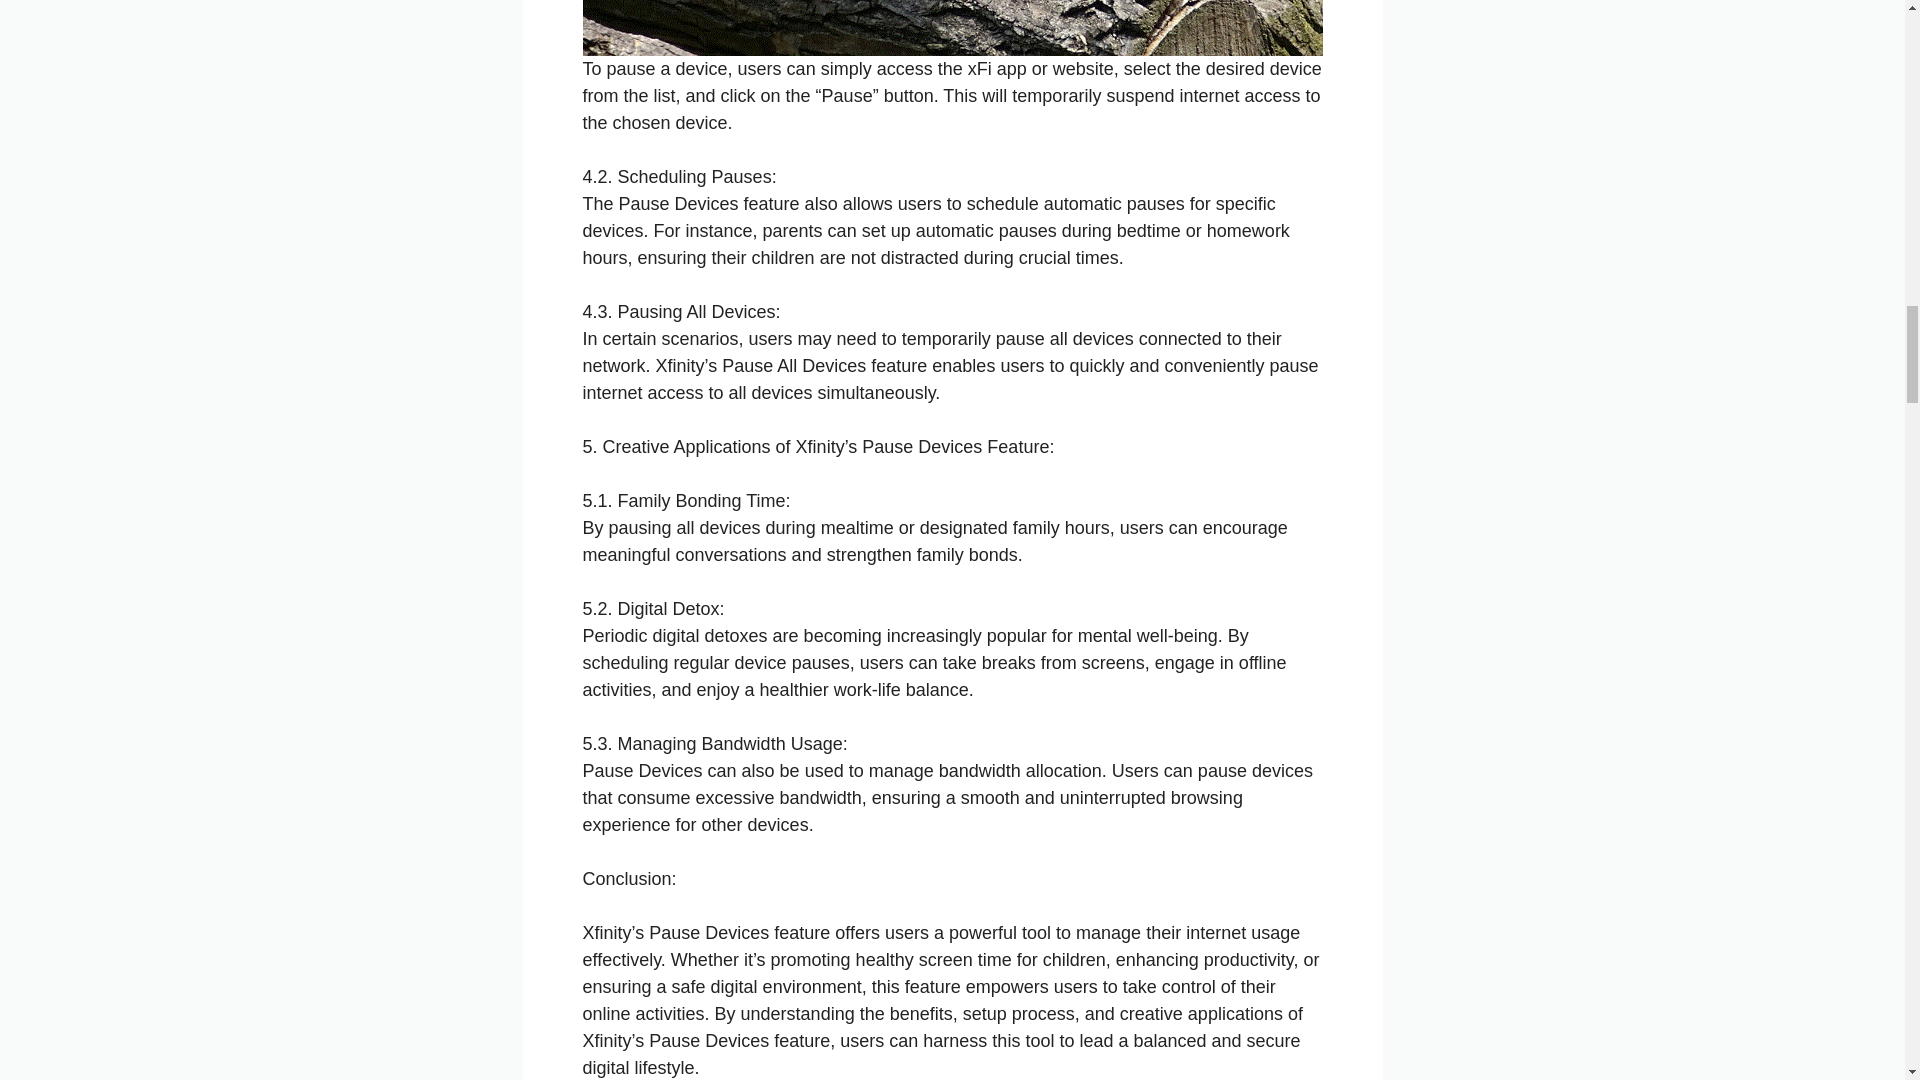 This screenshot has width=1920, height=1080. What do you see at coordinates (952, 28) in the screenshot?
I see `Lemur Animal` at bounding box center [952, 28].